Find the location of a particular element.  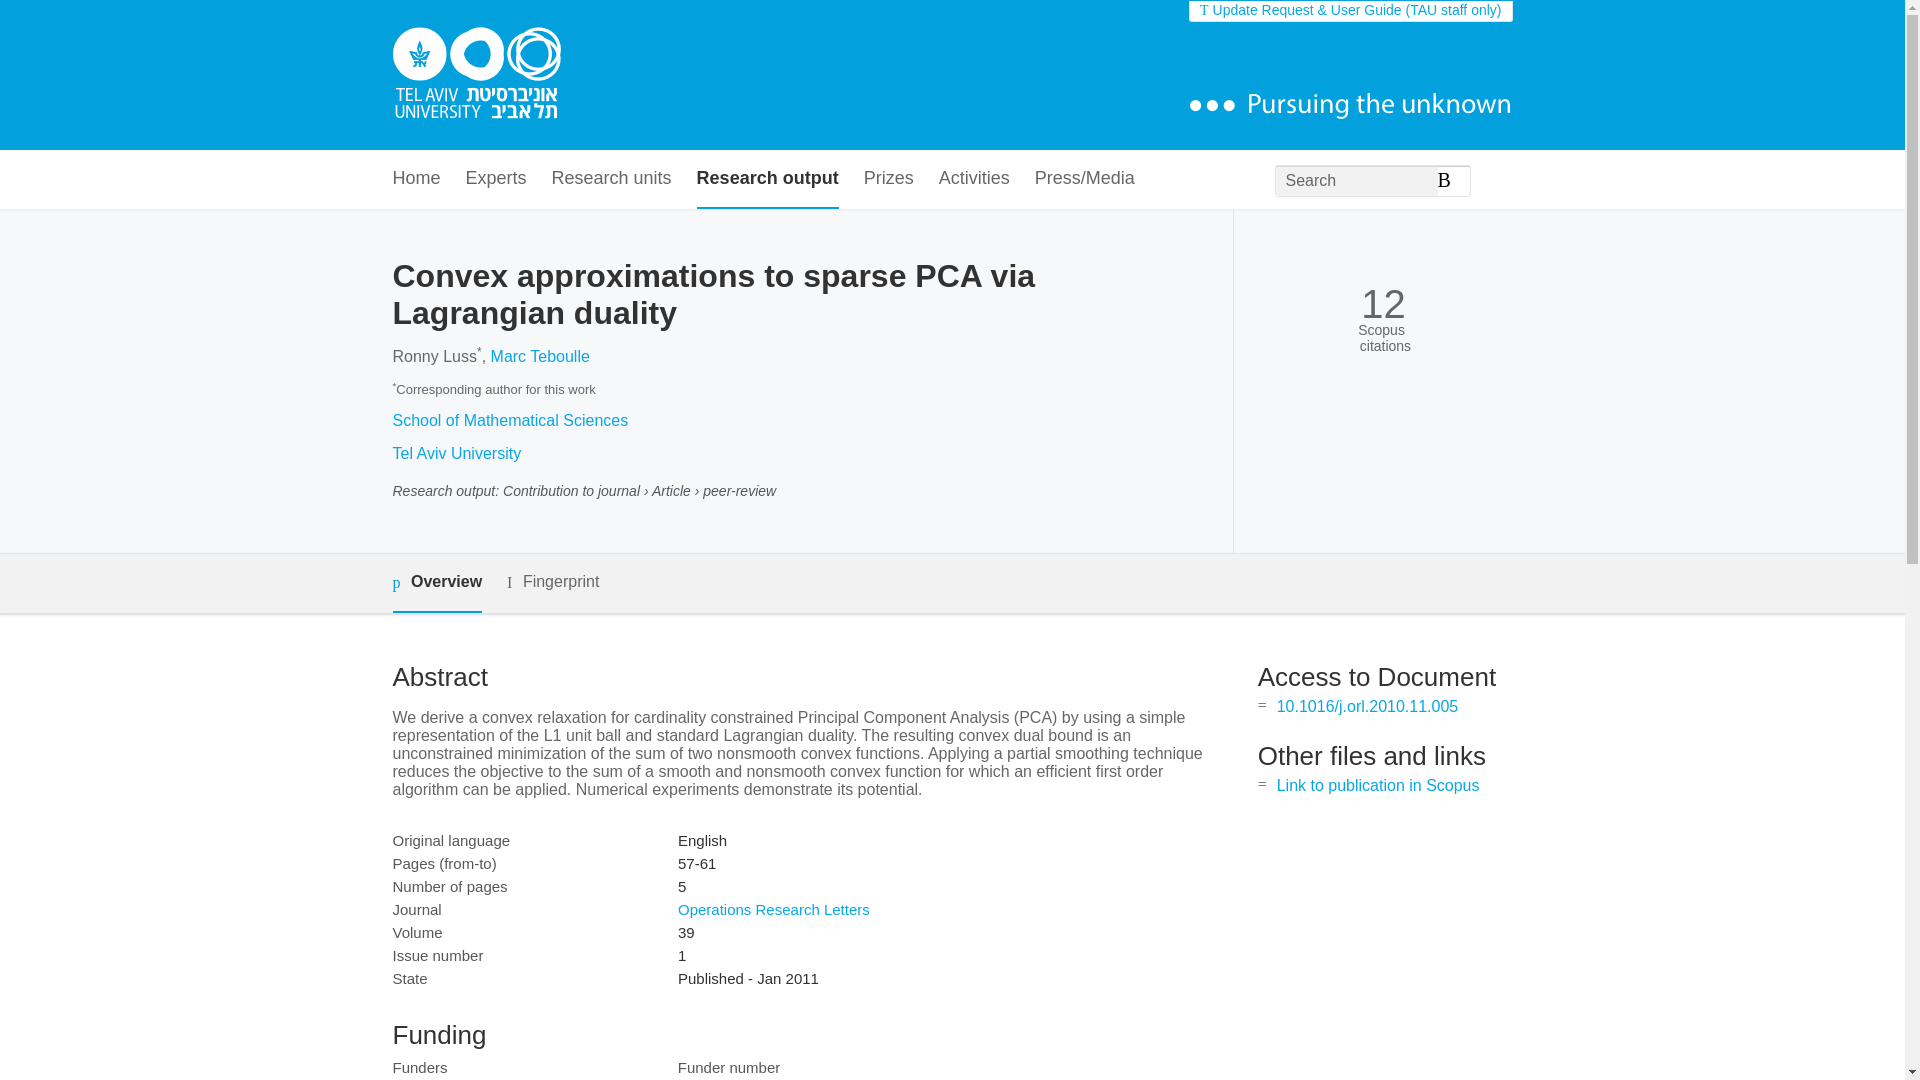

Research output is located at coordinates (768, 180).